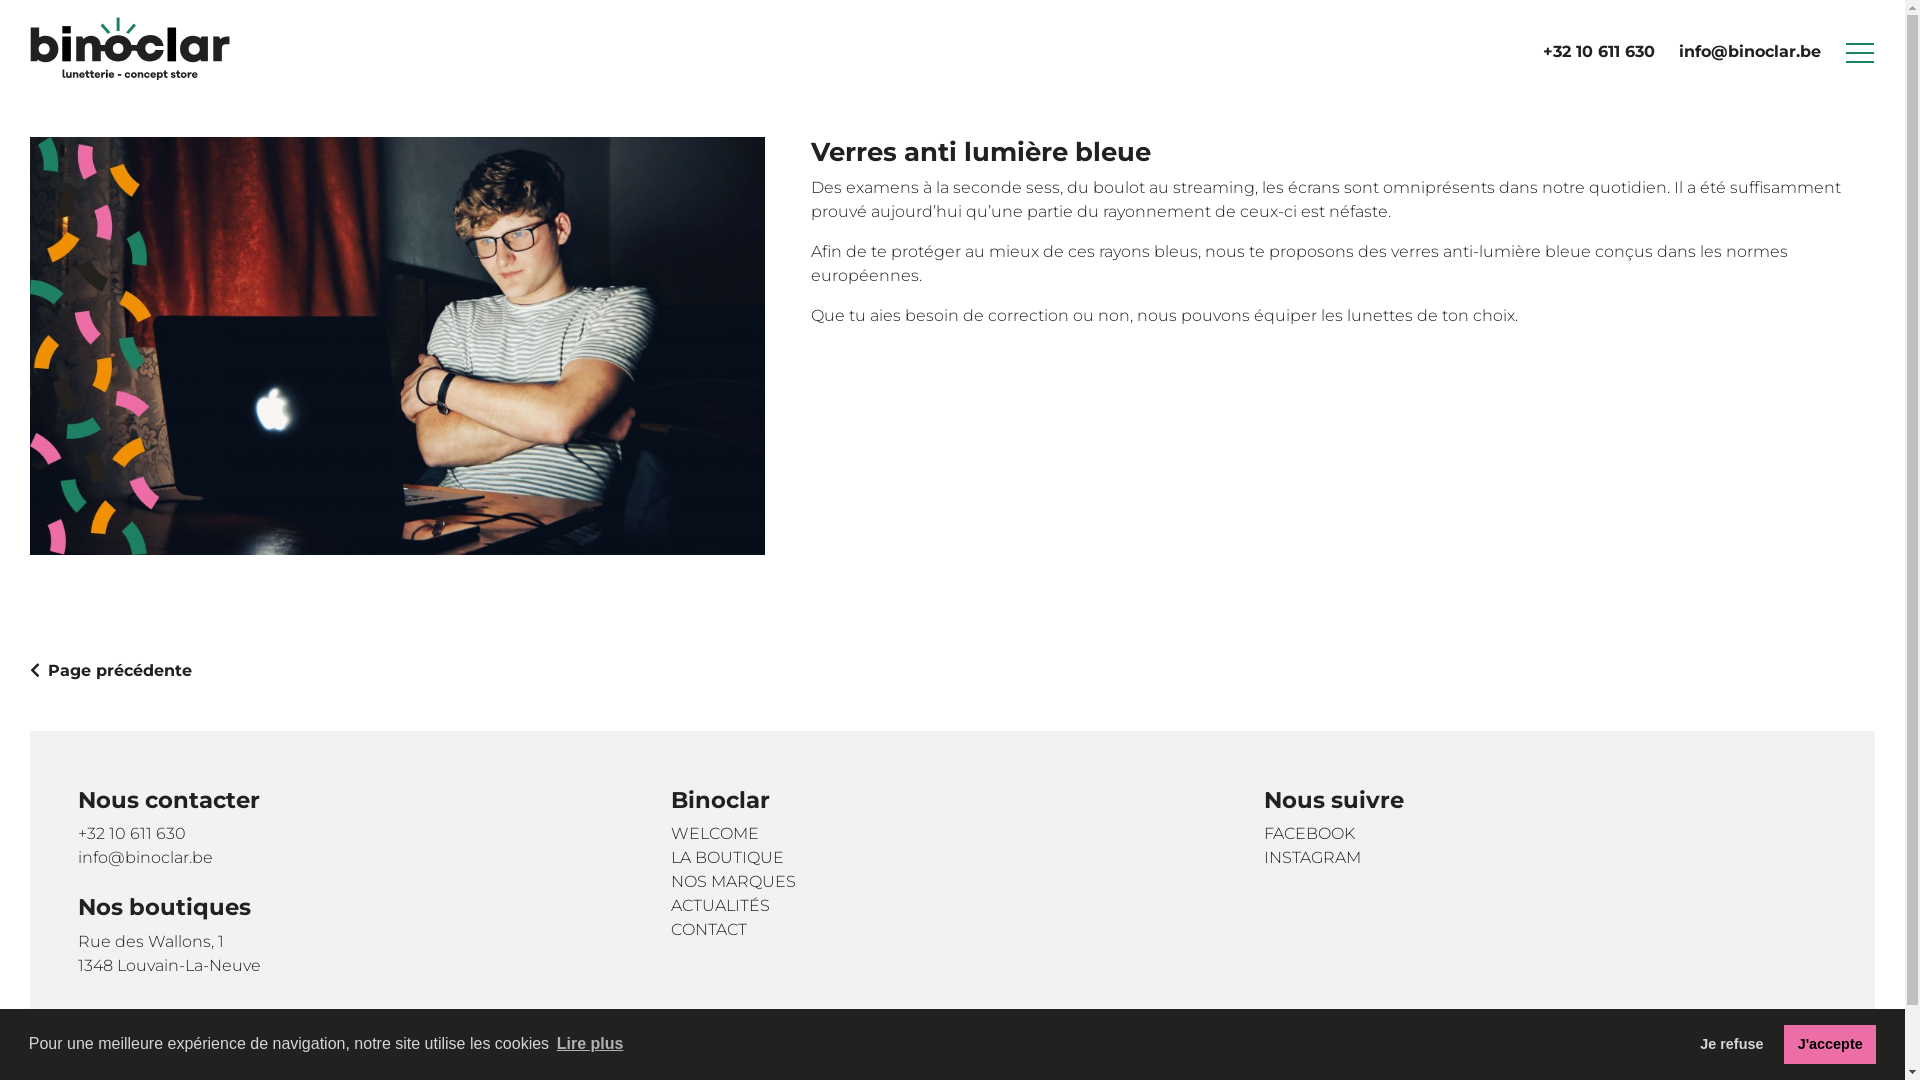 The image size is (1920, 1080). Describe the element at coordinates (952, 834) in the screenshot. I see `WELCOME` at that location.